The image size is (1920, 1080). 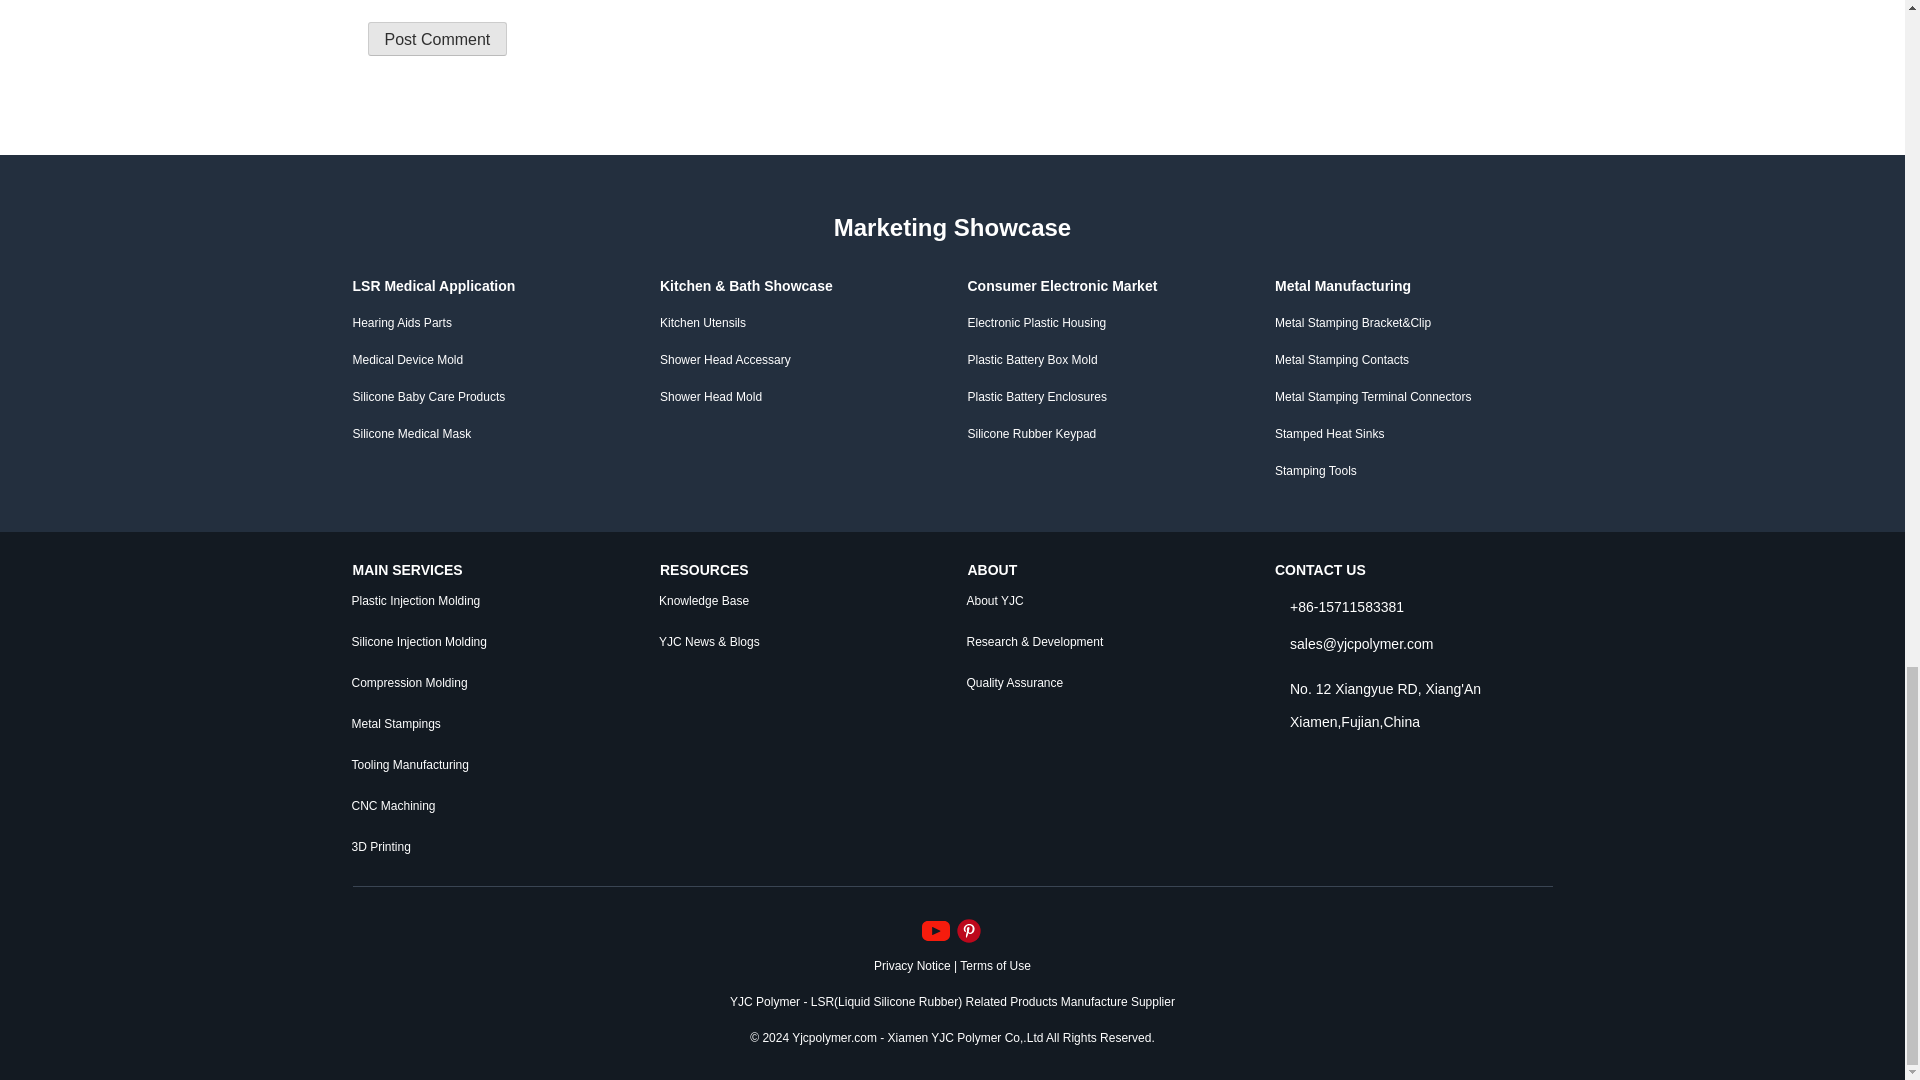 What do you see at coordinates (912, 964) in the screenshot?
I see `Privacy Notice` at bounding box center [912, 964].